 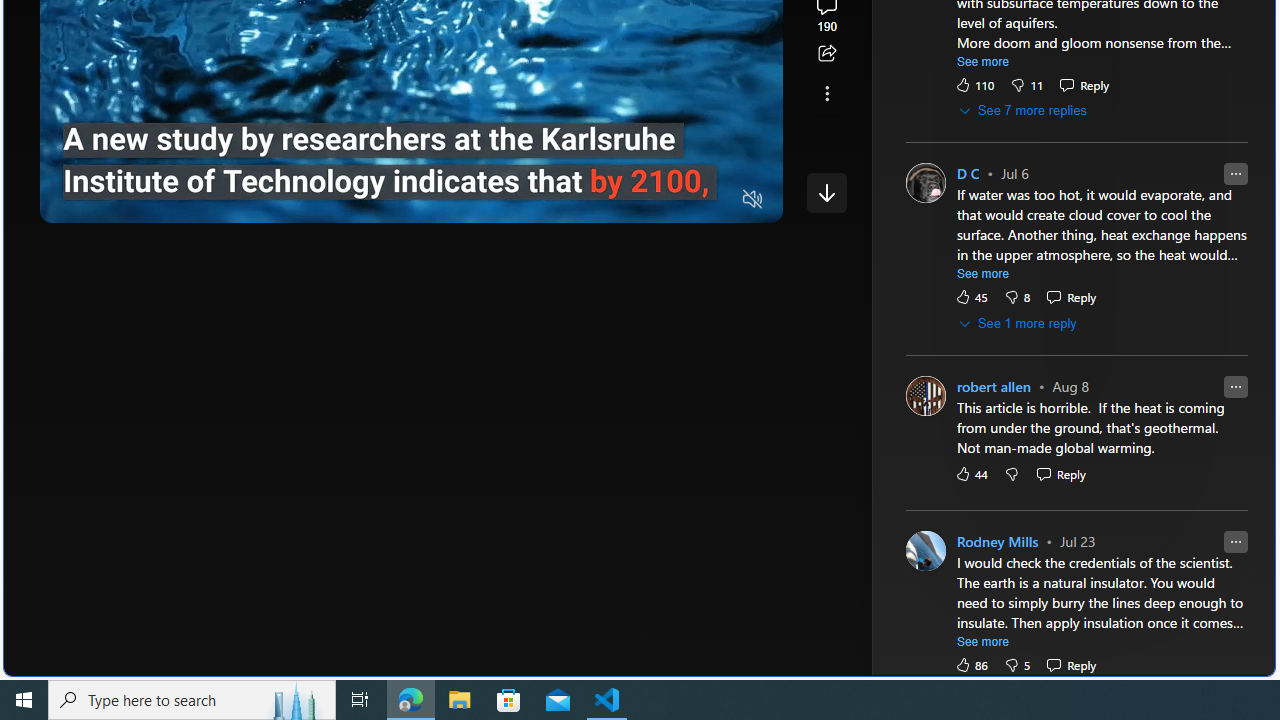 What do you see at coordinates (826, 192) in the screenshot?
I see `Class: control` at bounding box center [826, 192].